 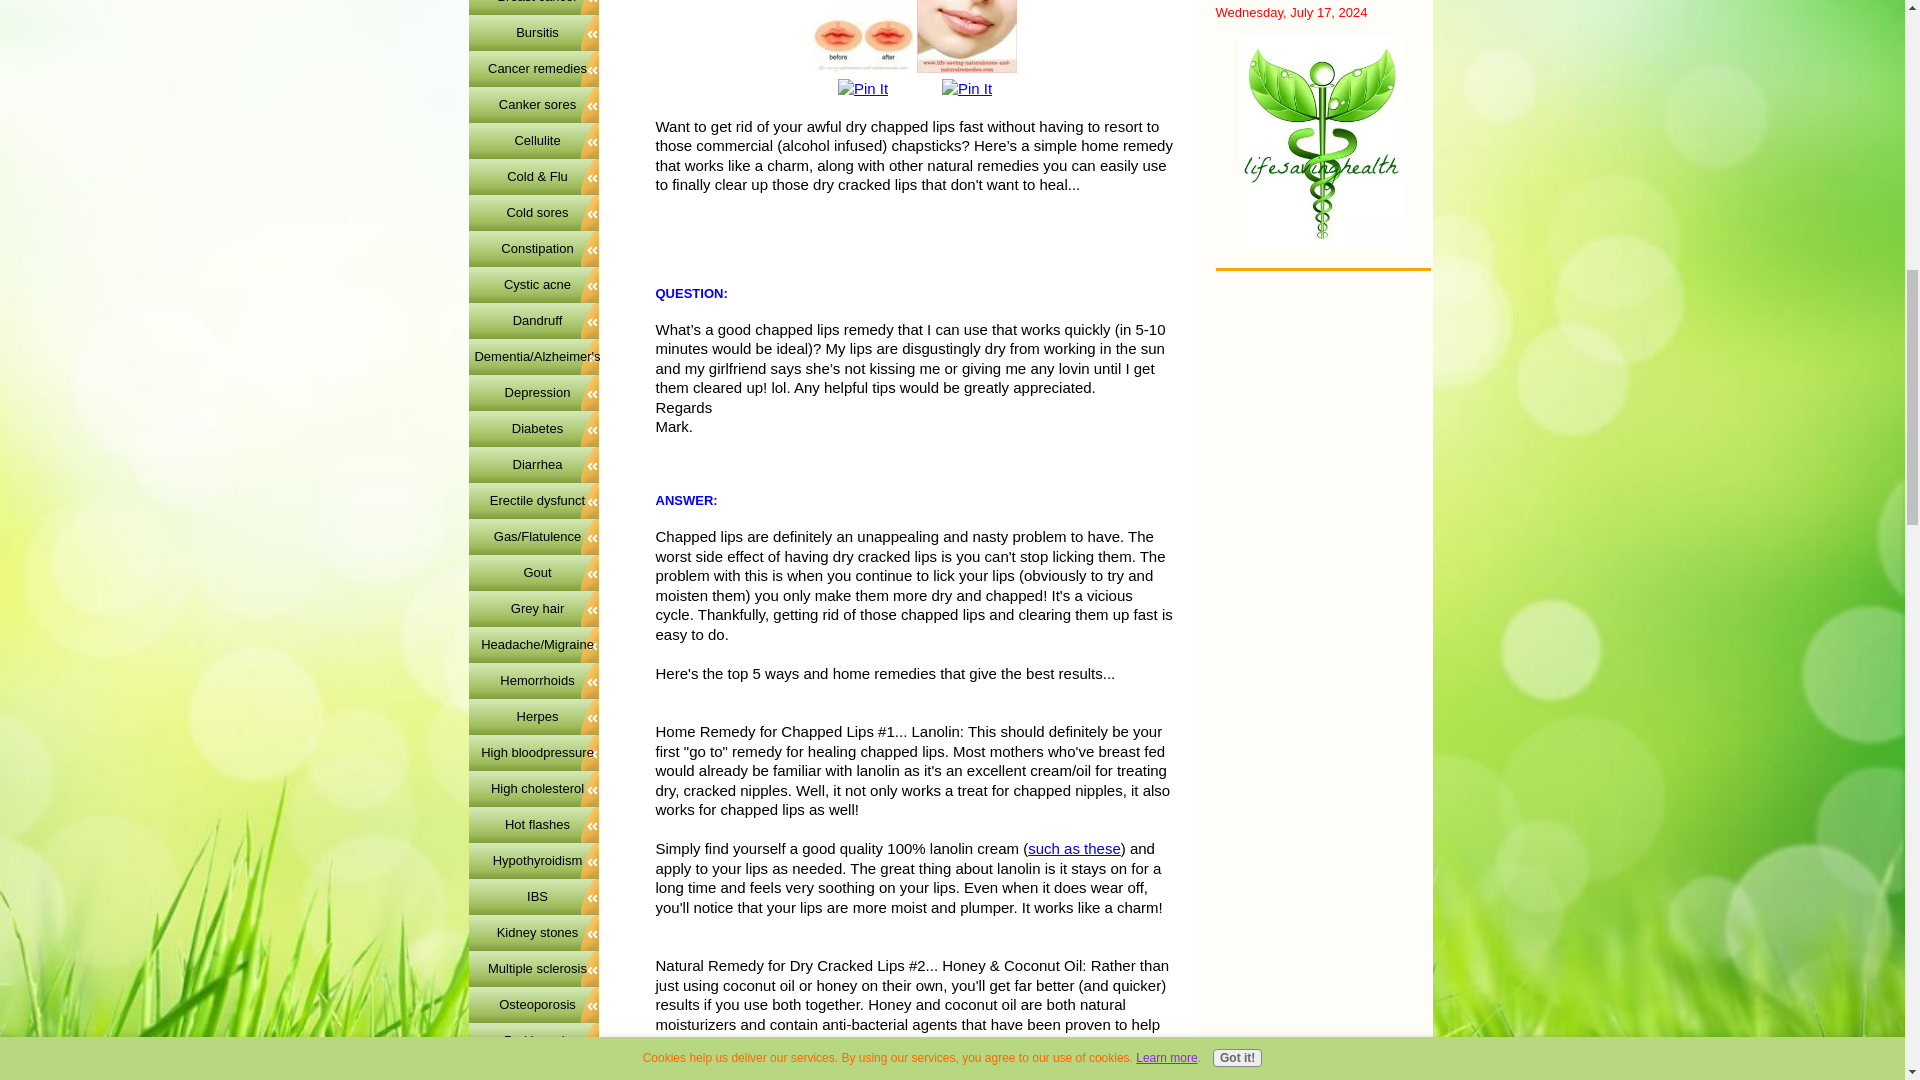 What do you see at coordinates (967, 88) in the screenshot?
I see `Pin It` at bounding box center [967, 88].